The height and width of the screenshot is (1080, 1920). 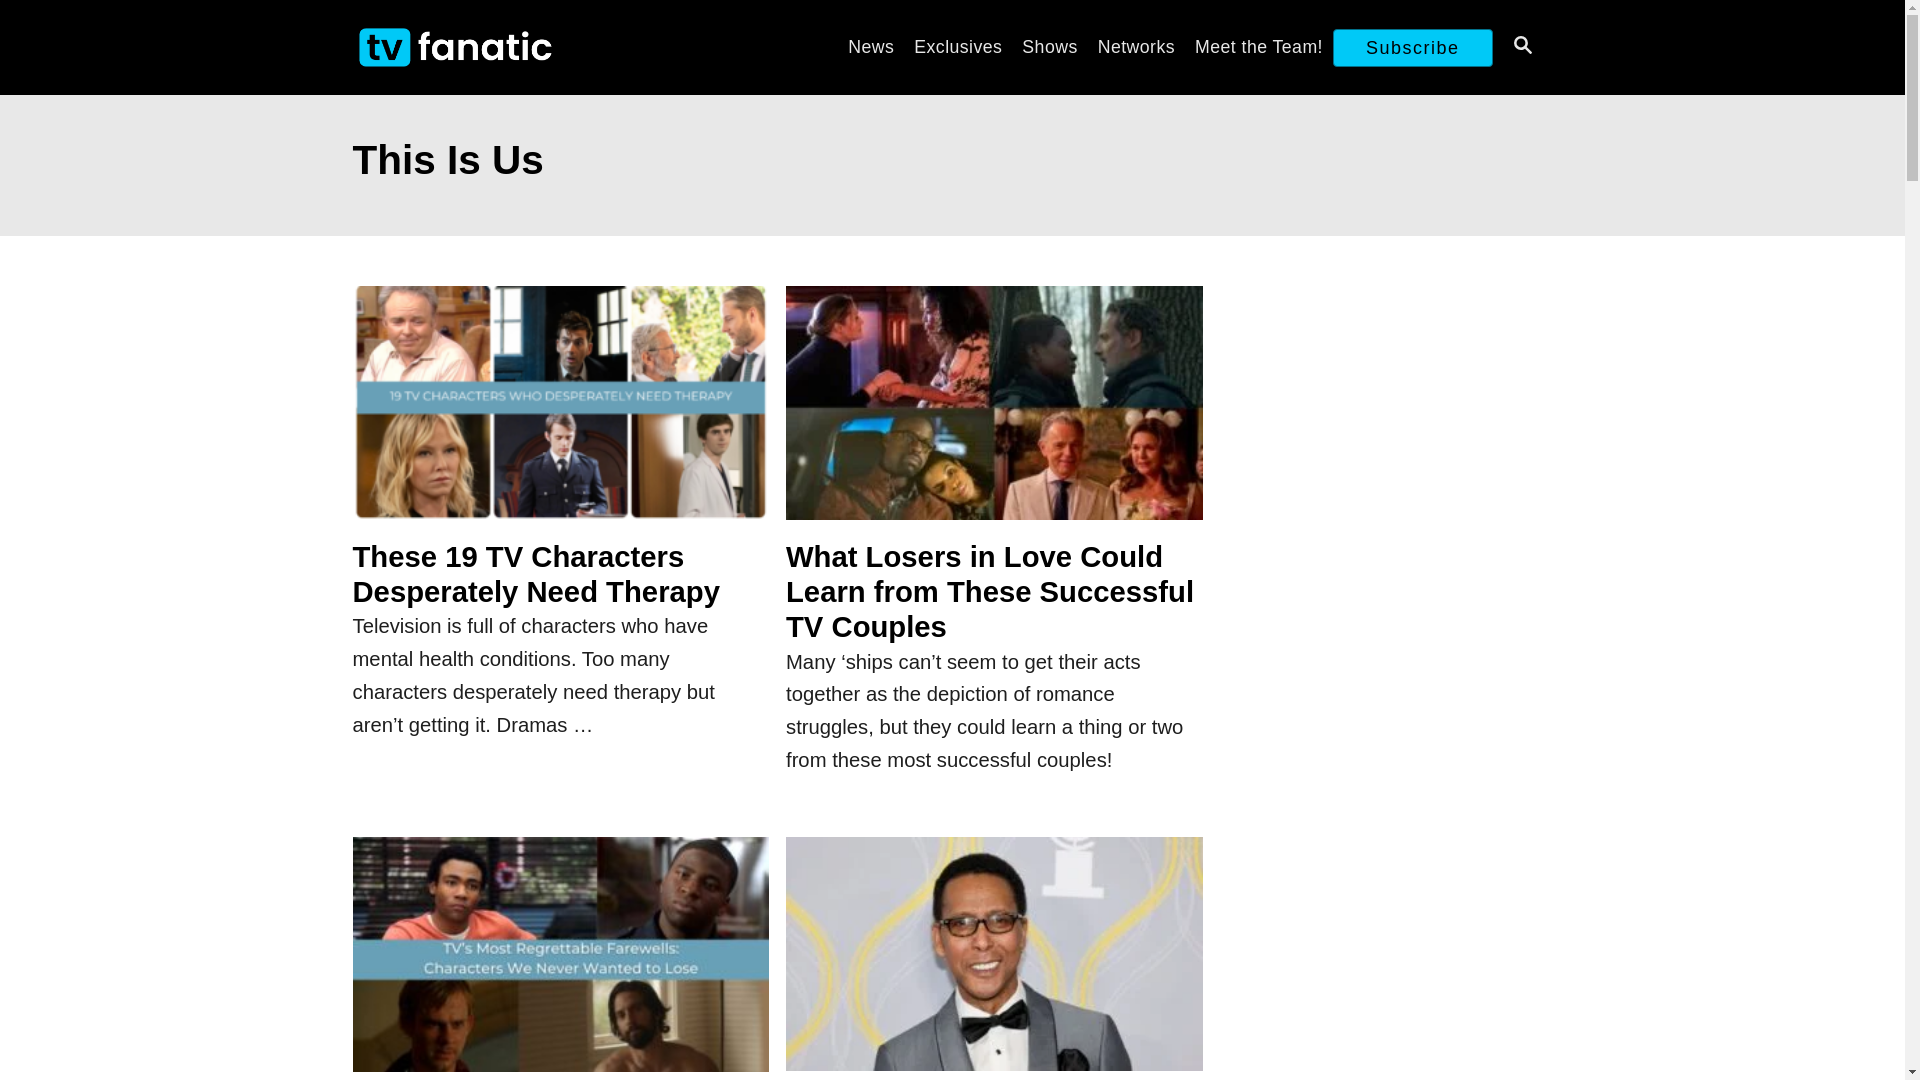 I want to click on These 19 TV Characters Desperately Need Therapy, so click(x=560, y=414).